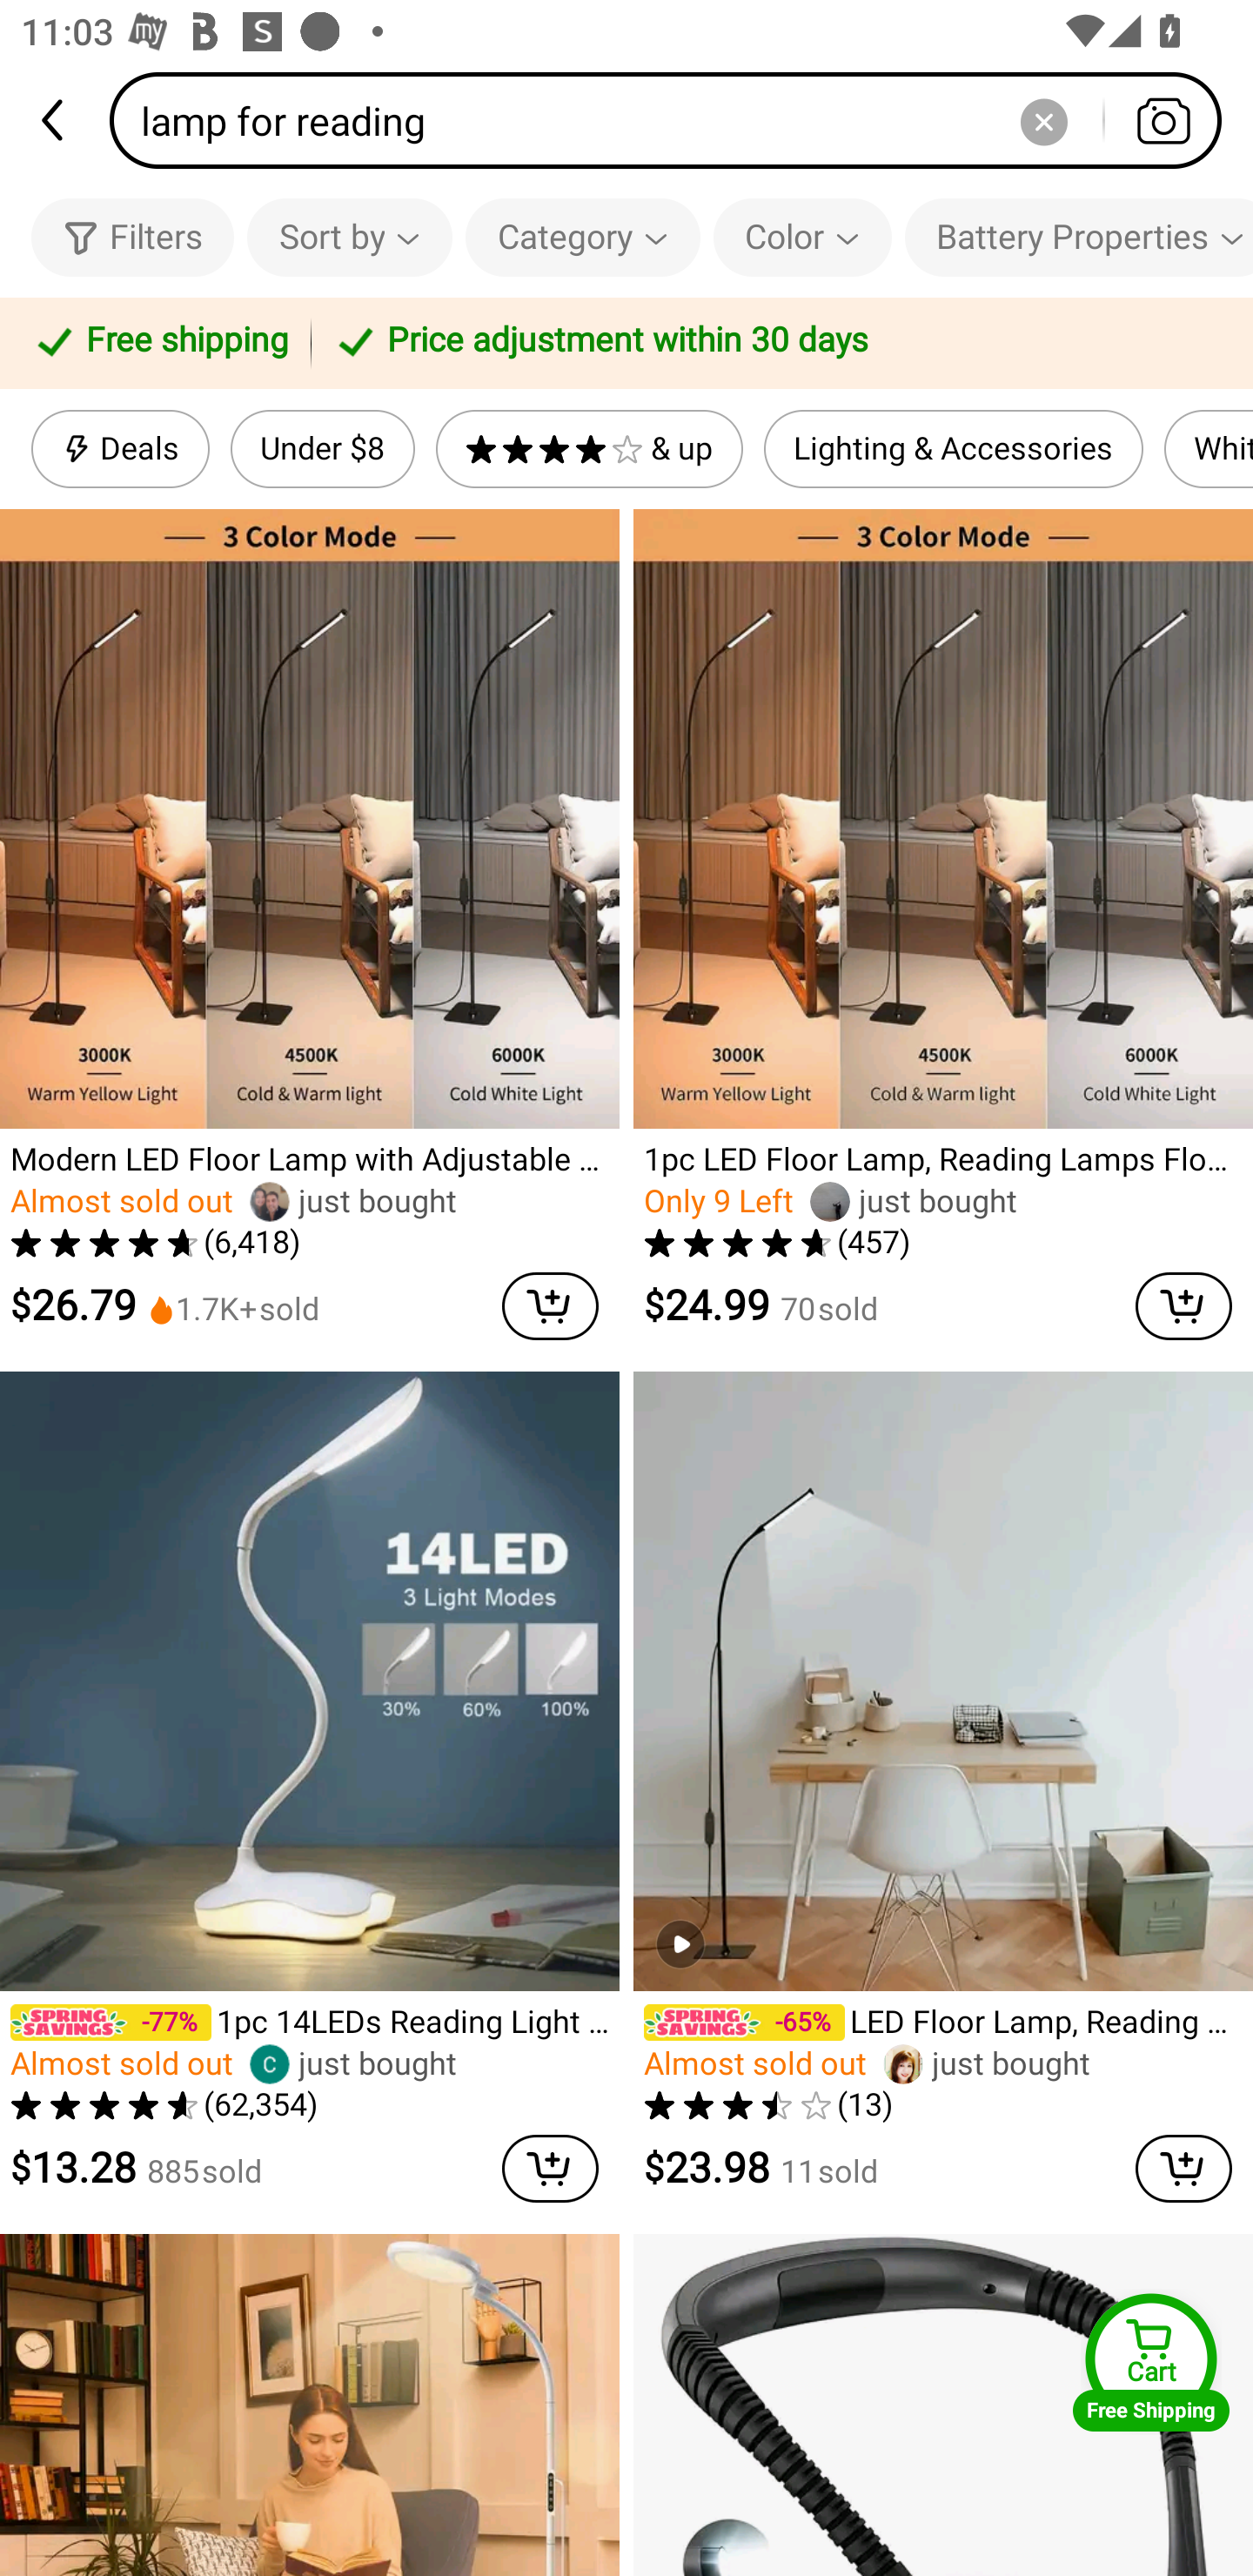 Image resolution: width=1253 pixels, height=2576 pixels. What do you see at coordinates (954, 449) in the screenshot?
I see `Lighting & Accessories` at bounding box center [954, 449].